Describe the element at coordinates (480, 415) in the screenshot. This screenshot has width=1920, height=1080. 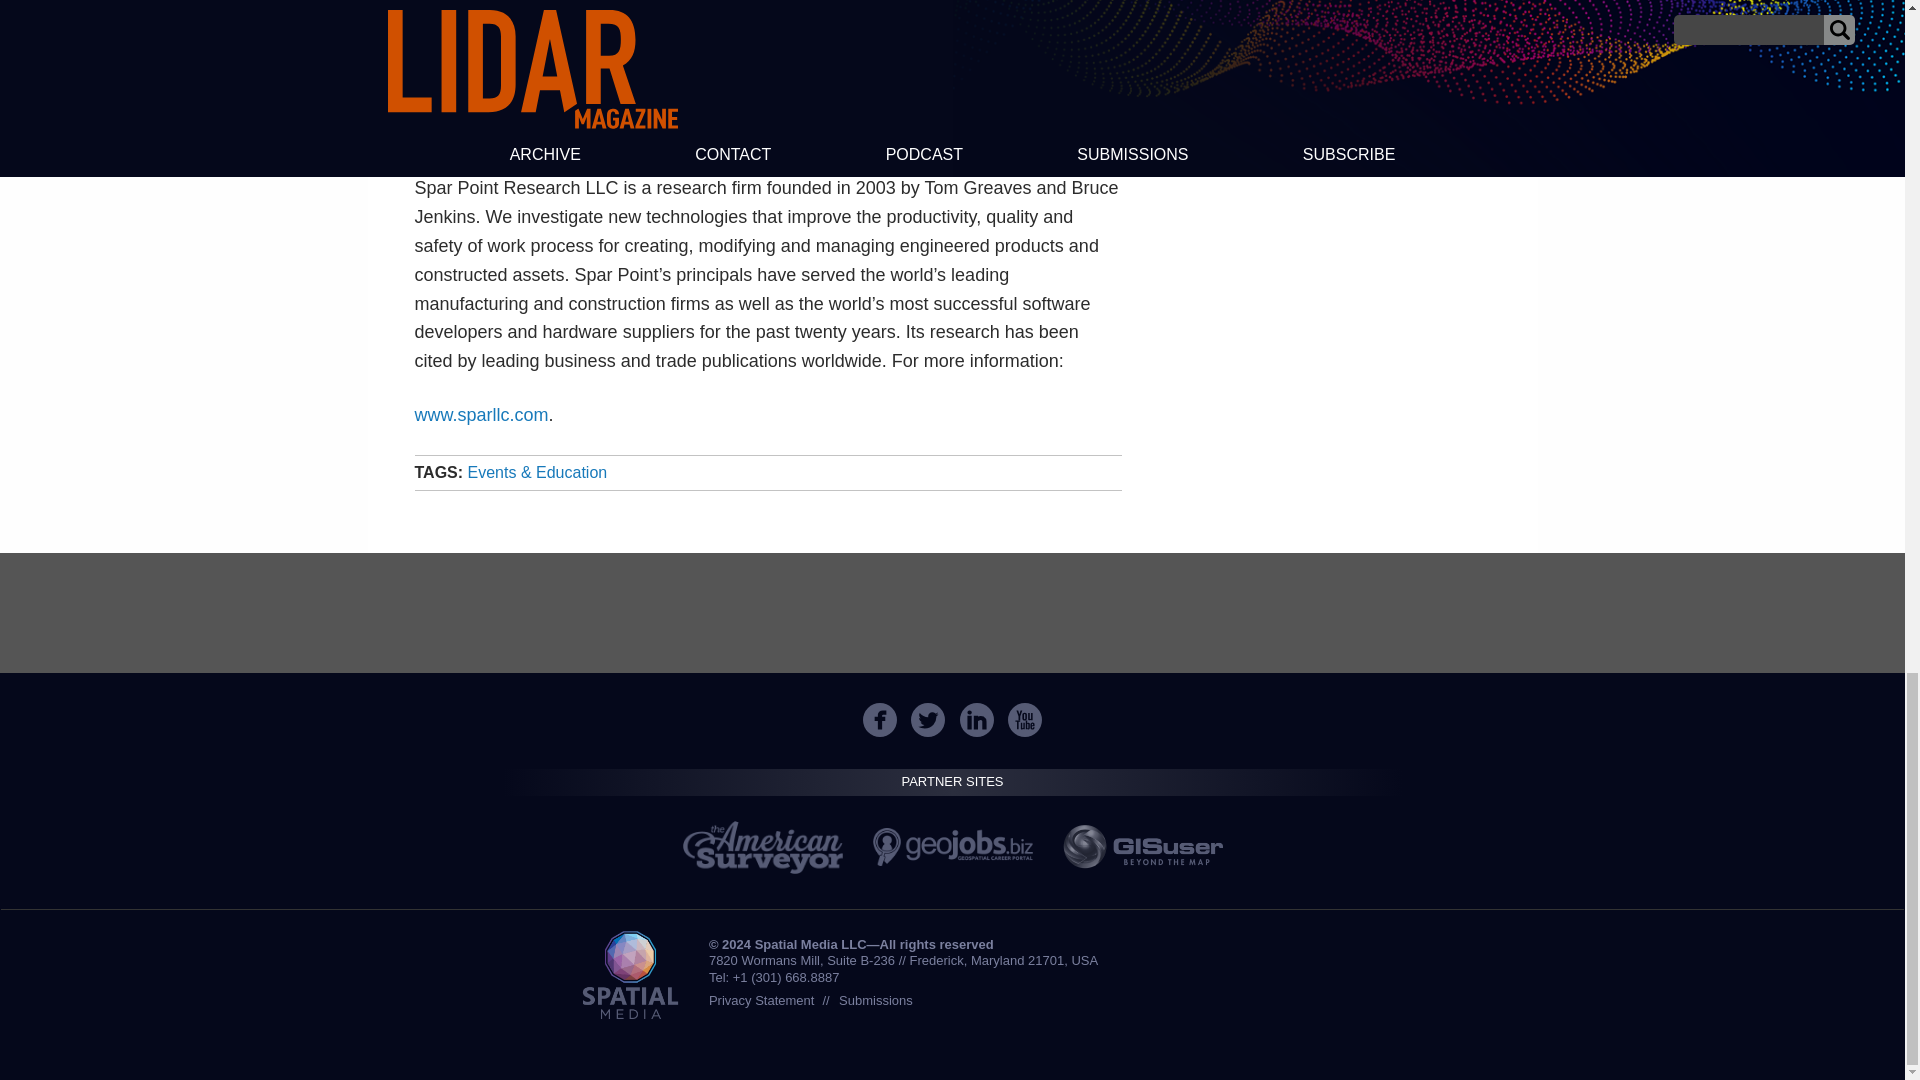
I see `www.sparllc.com` at that location.